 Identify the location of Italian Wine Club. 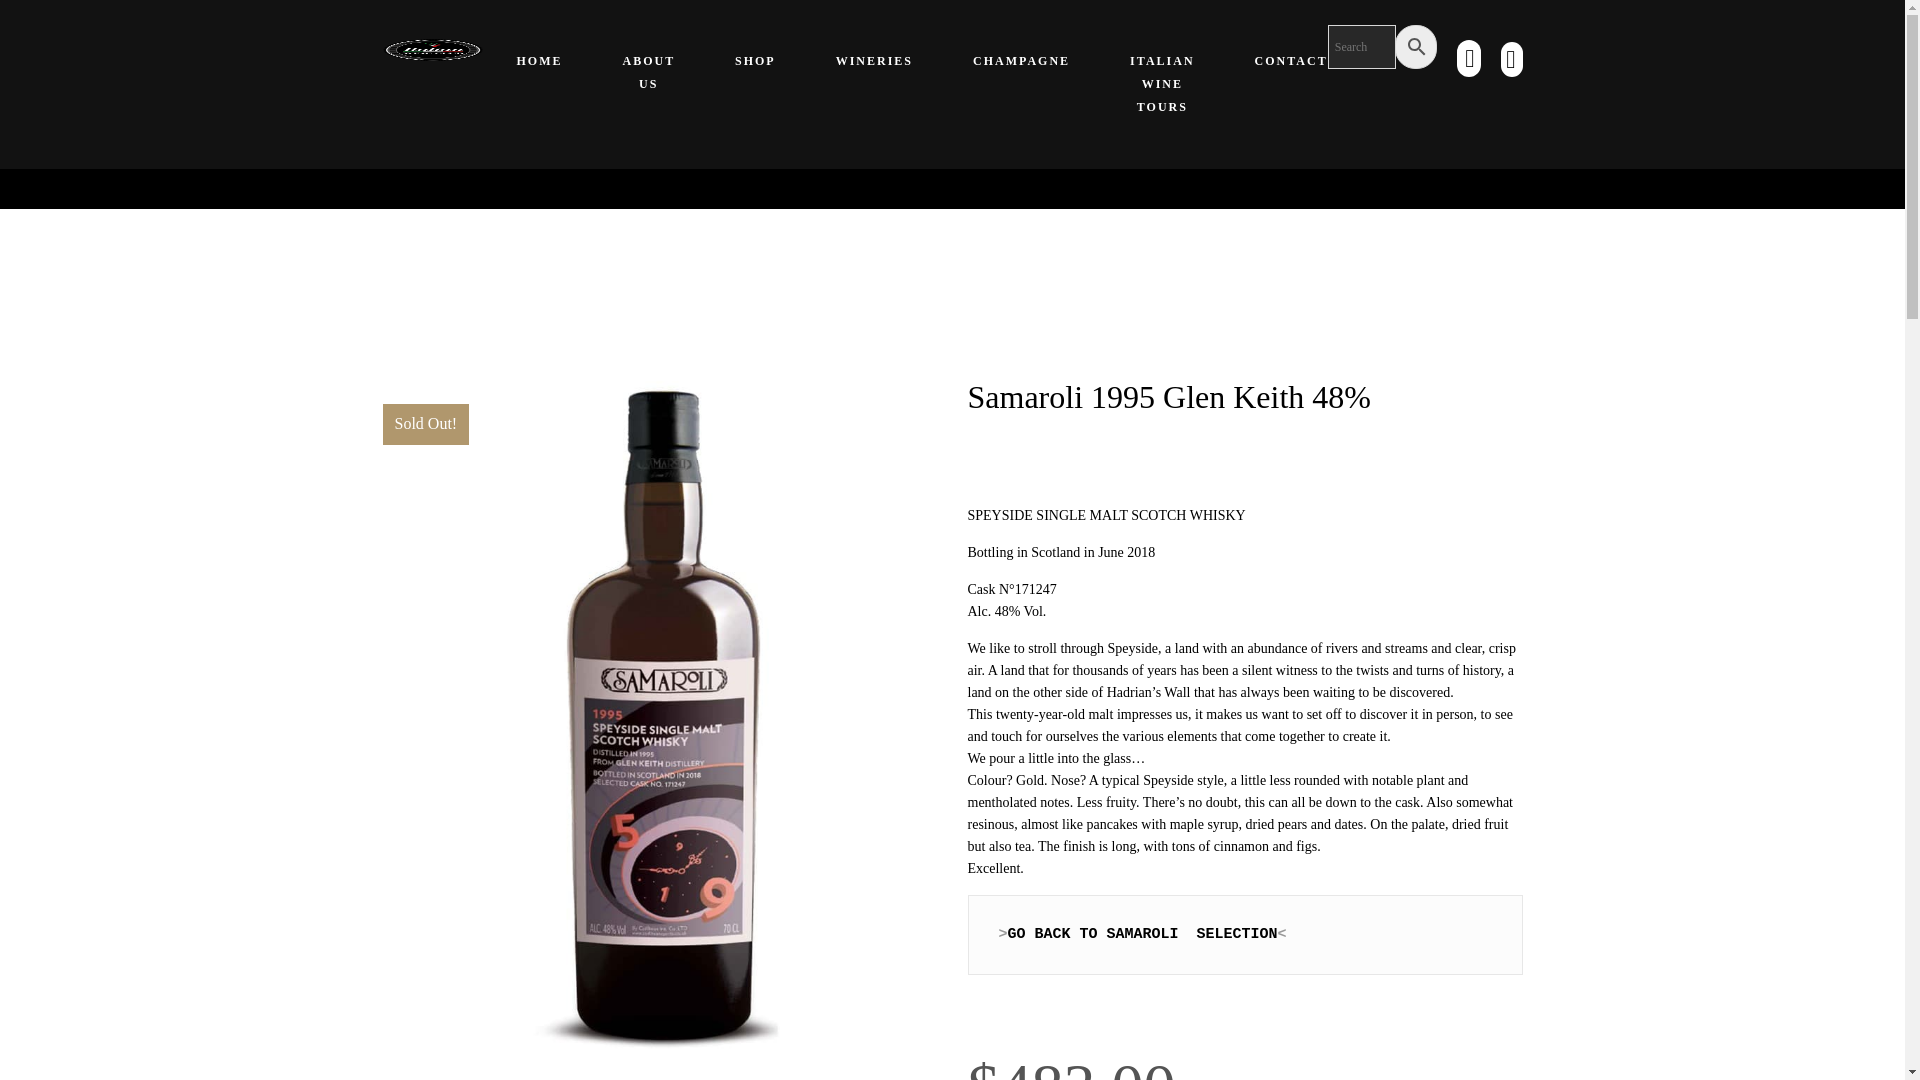
(432, 48).